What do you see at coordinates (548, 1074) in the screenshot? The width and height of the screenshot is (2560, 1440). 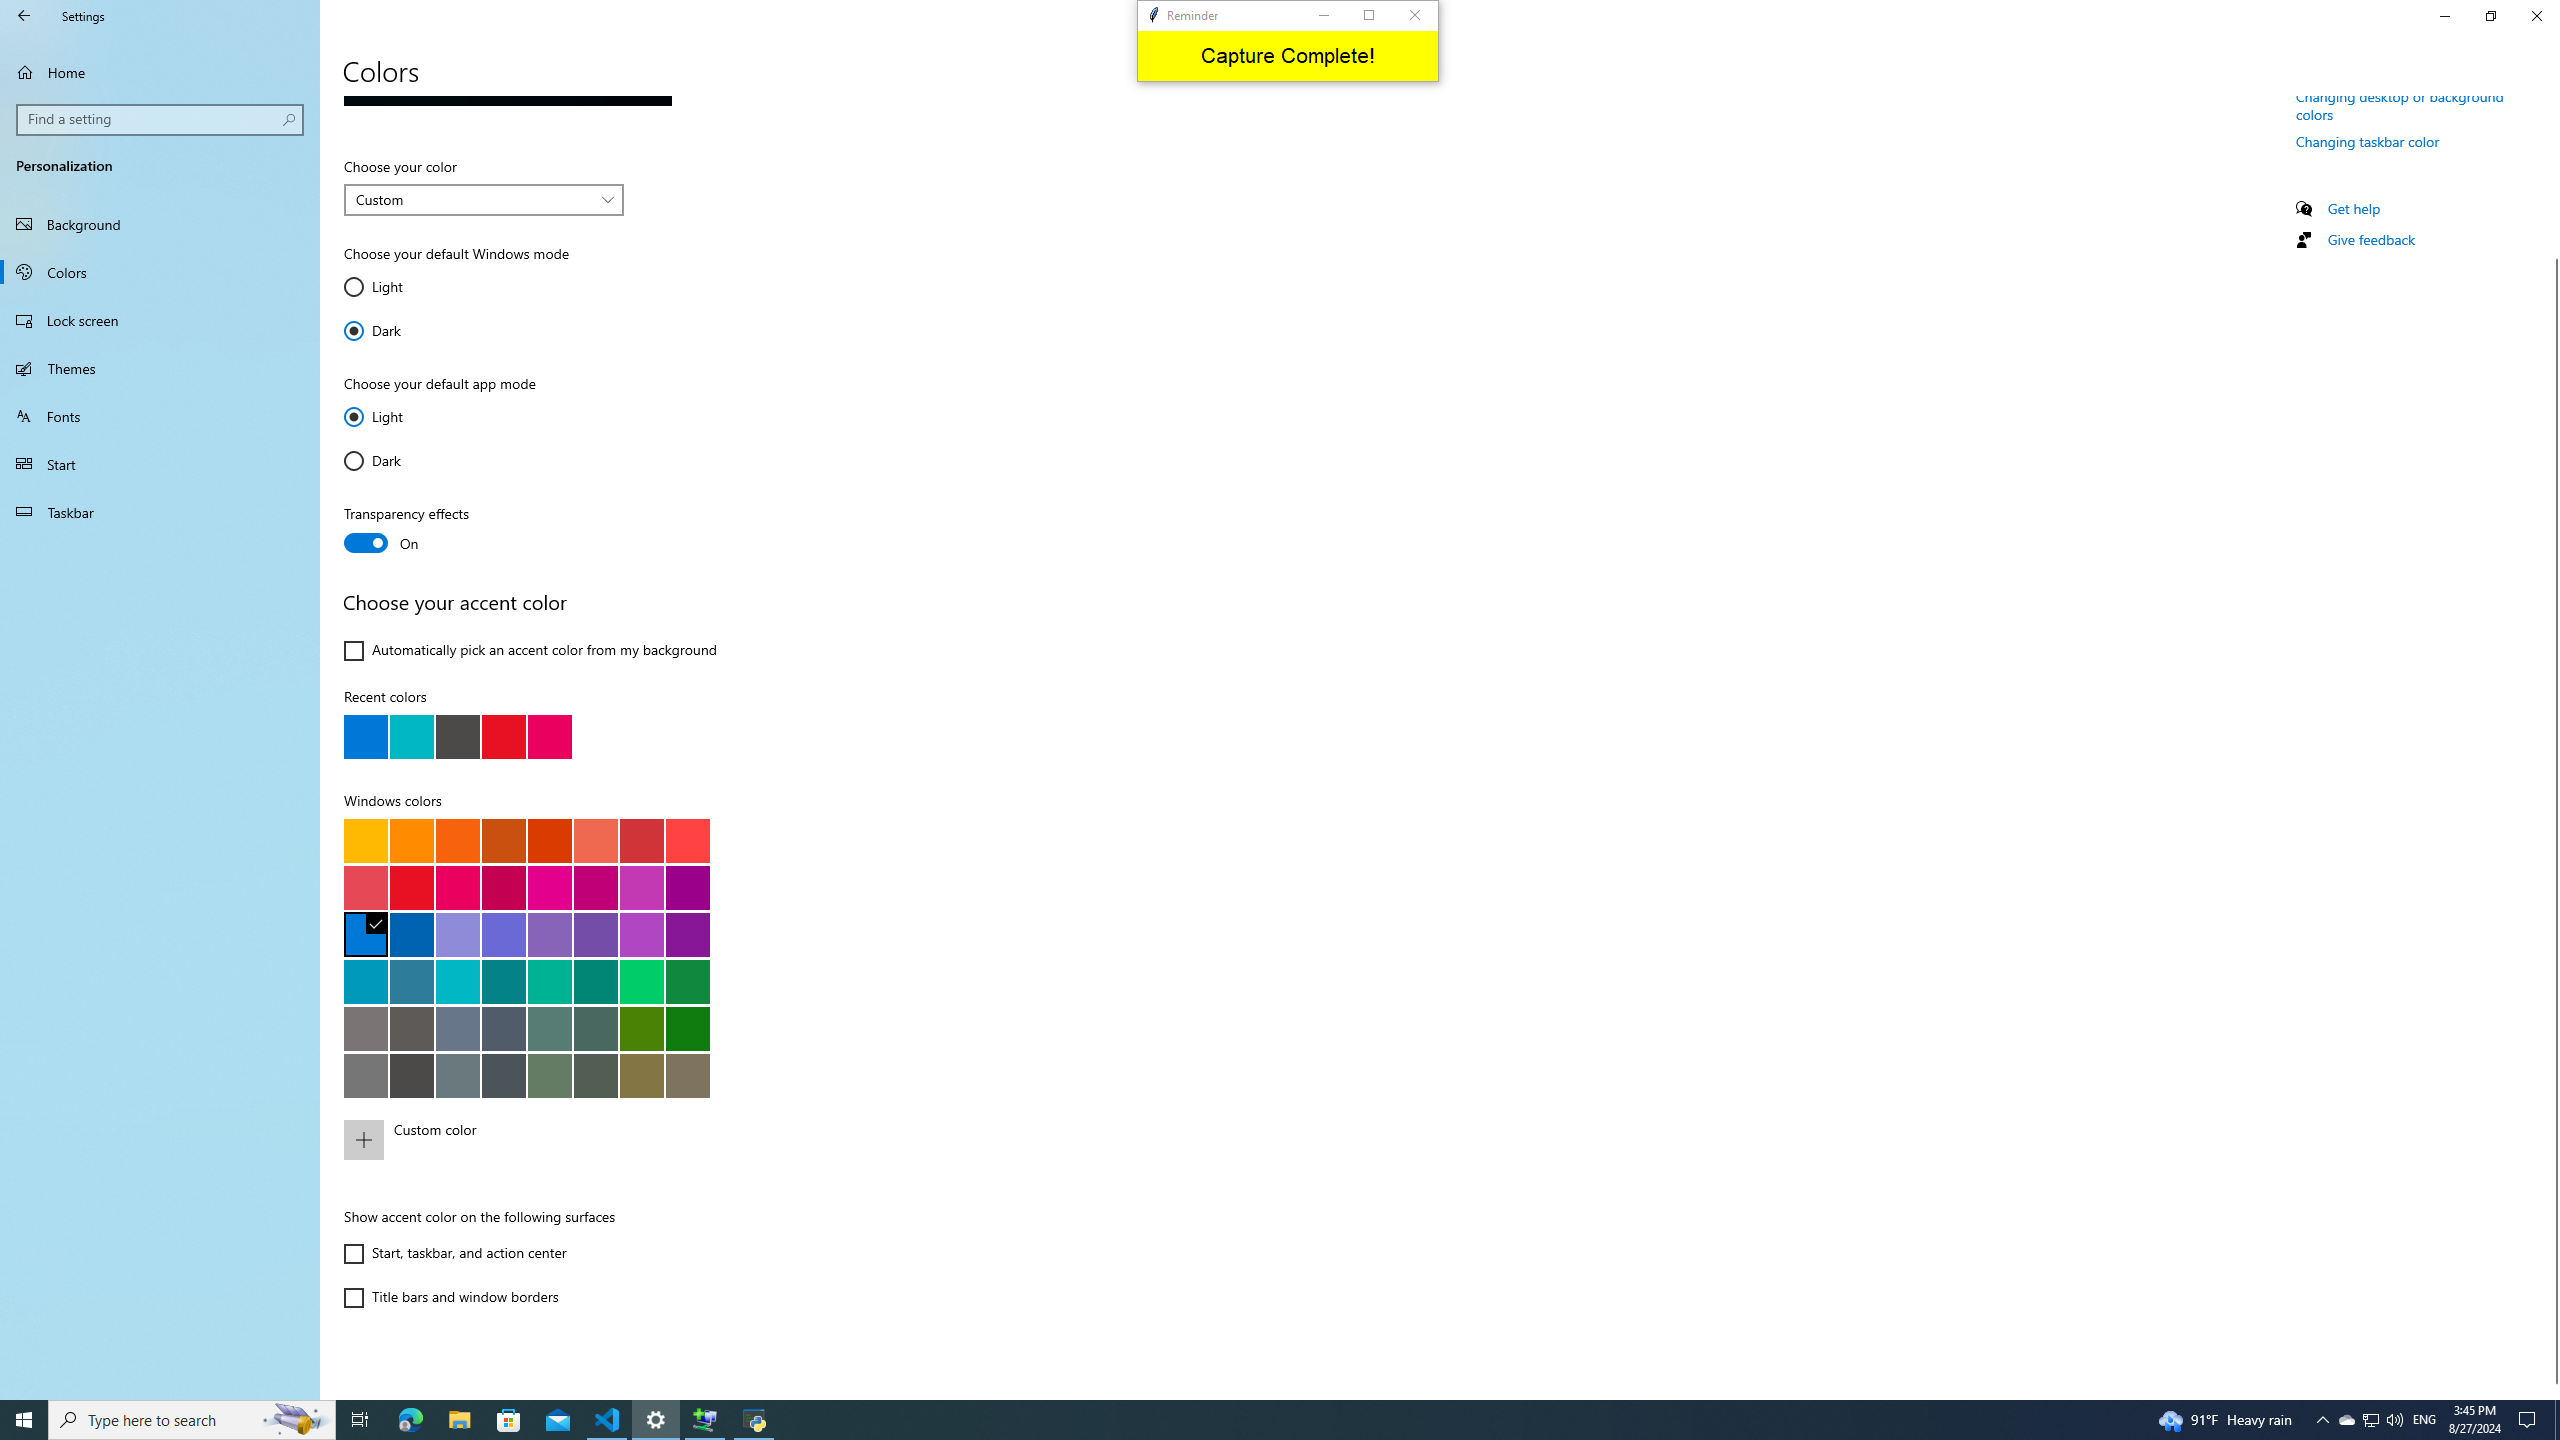 I see `Liddy green` at bounding box center [548, 1074].